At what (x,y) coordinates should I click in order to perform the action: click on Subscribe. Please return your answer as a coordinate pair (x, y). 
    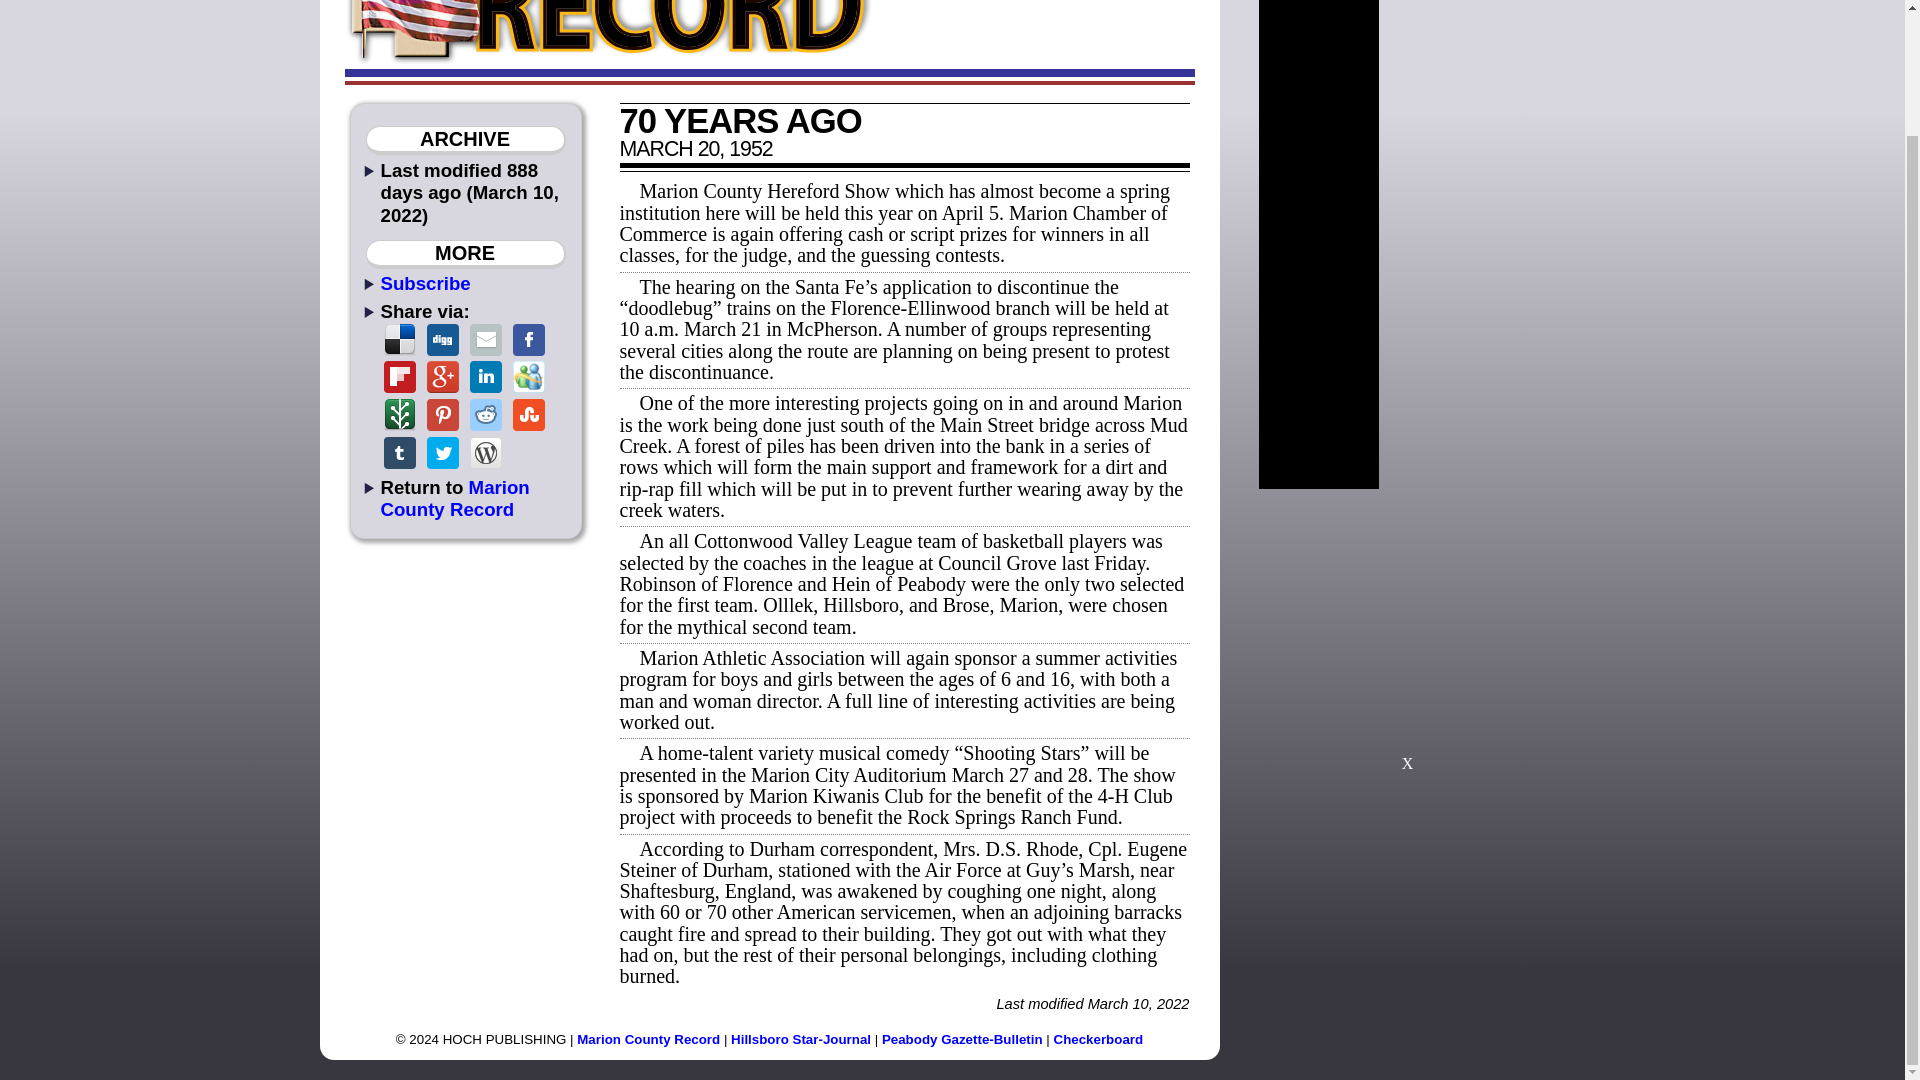
    Looking at the image, I should click on (425, 283).